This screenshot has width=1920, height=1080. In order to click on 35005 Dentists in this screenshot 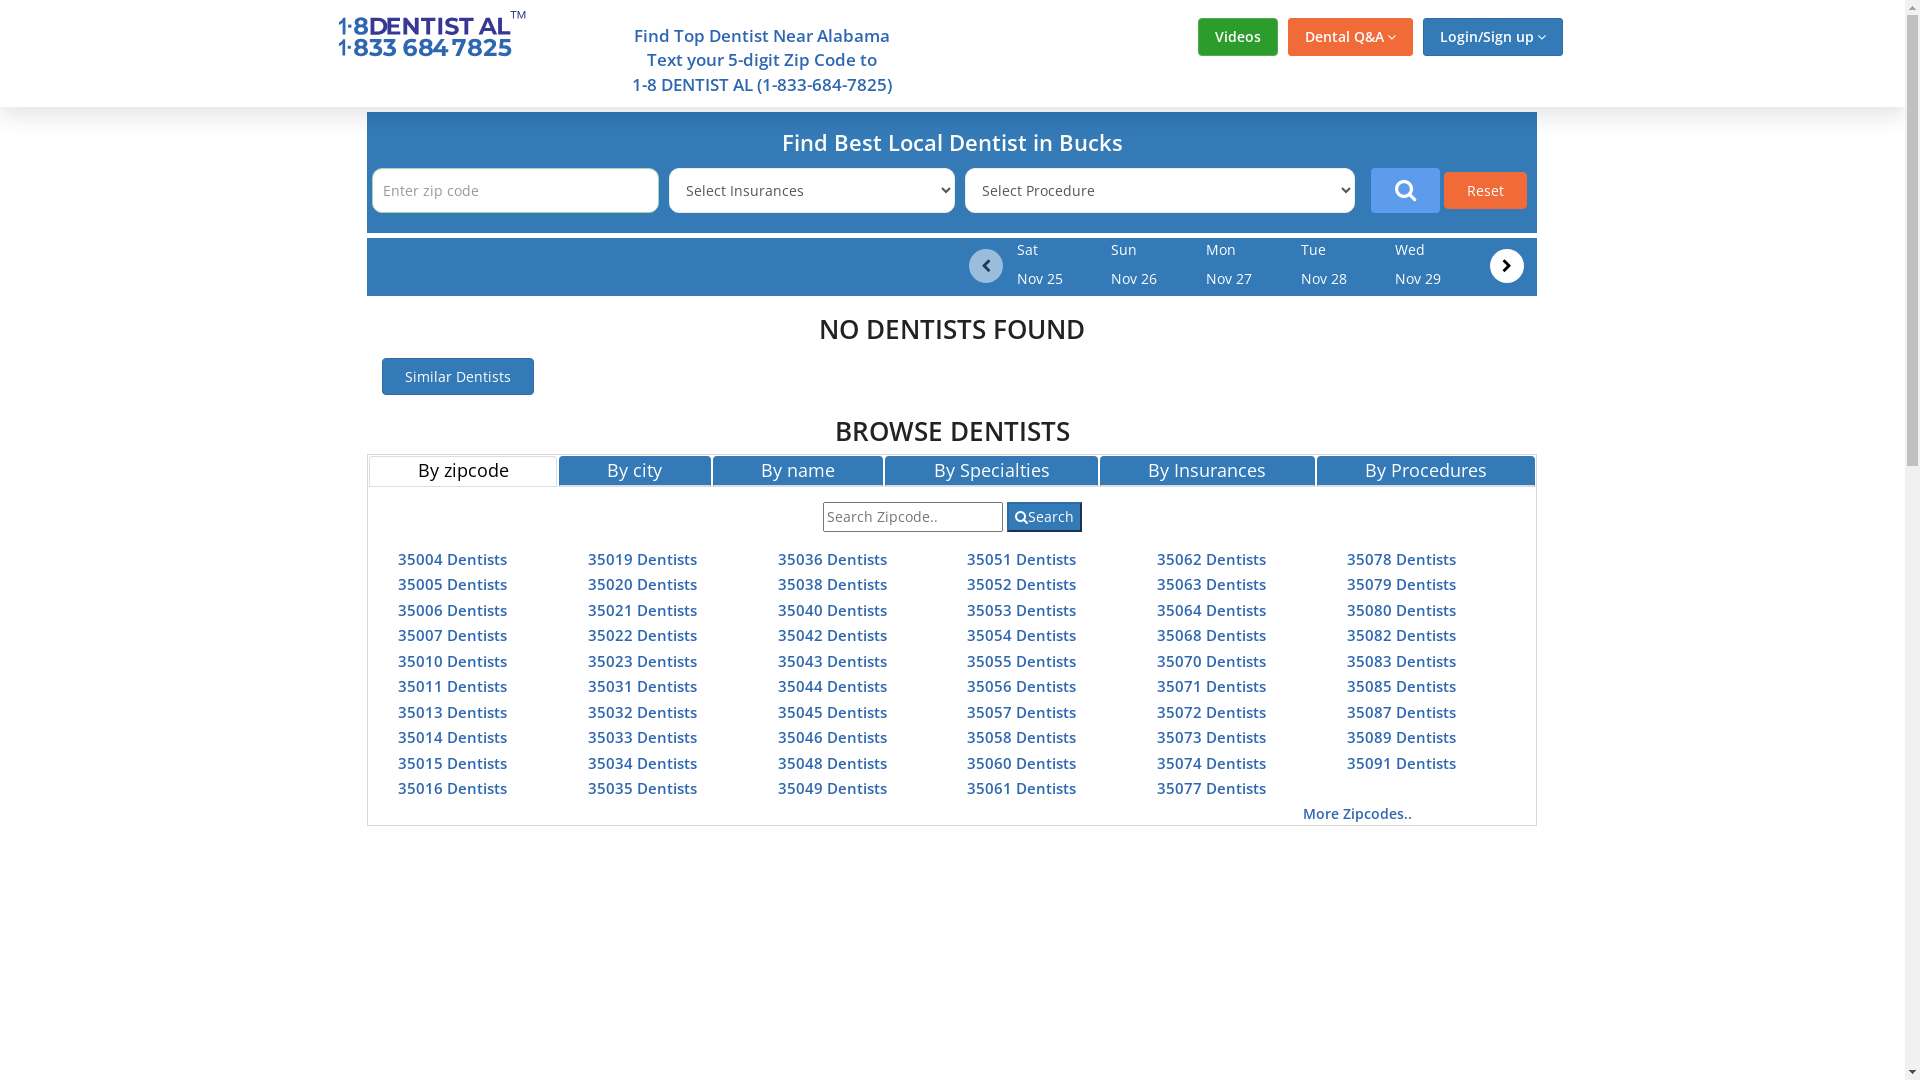, I will do `click(452, 584)`.